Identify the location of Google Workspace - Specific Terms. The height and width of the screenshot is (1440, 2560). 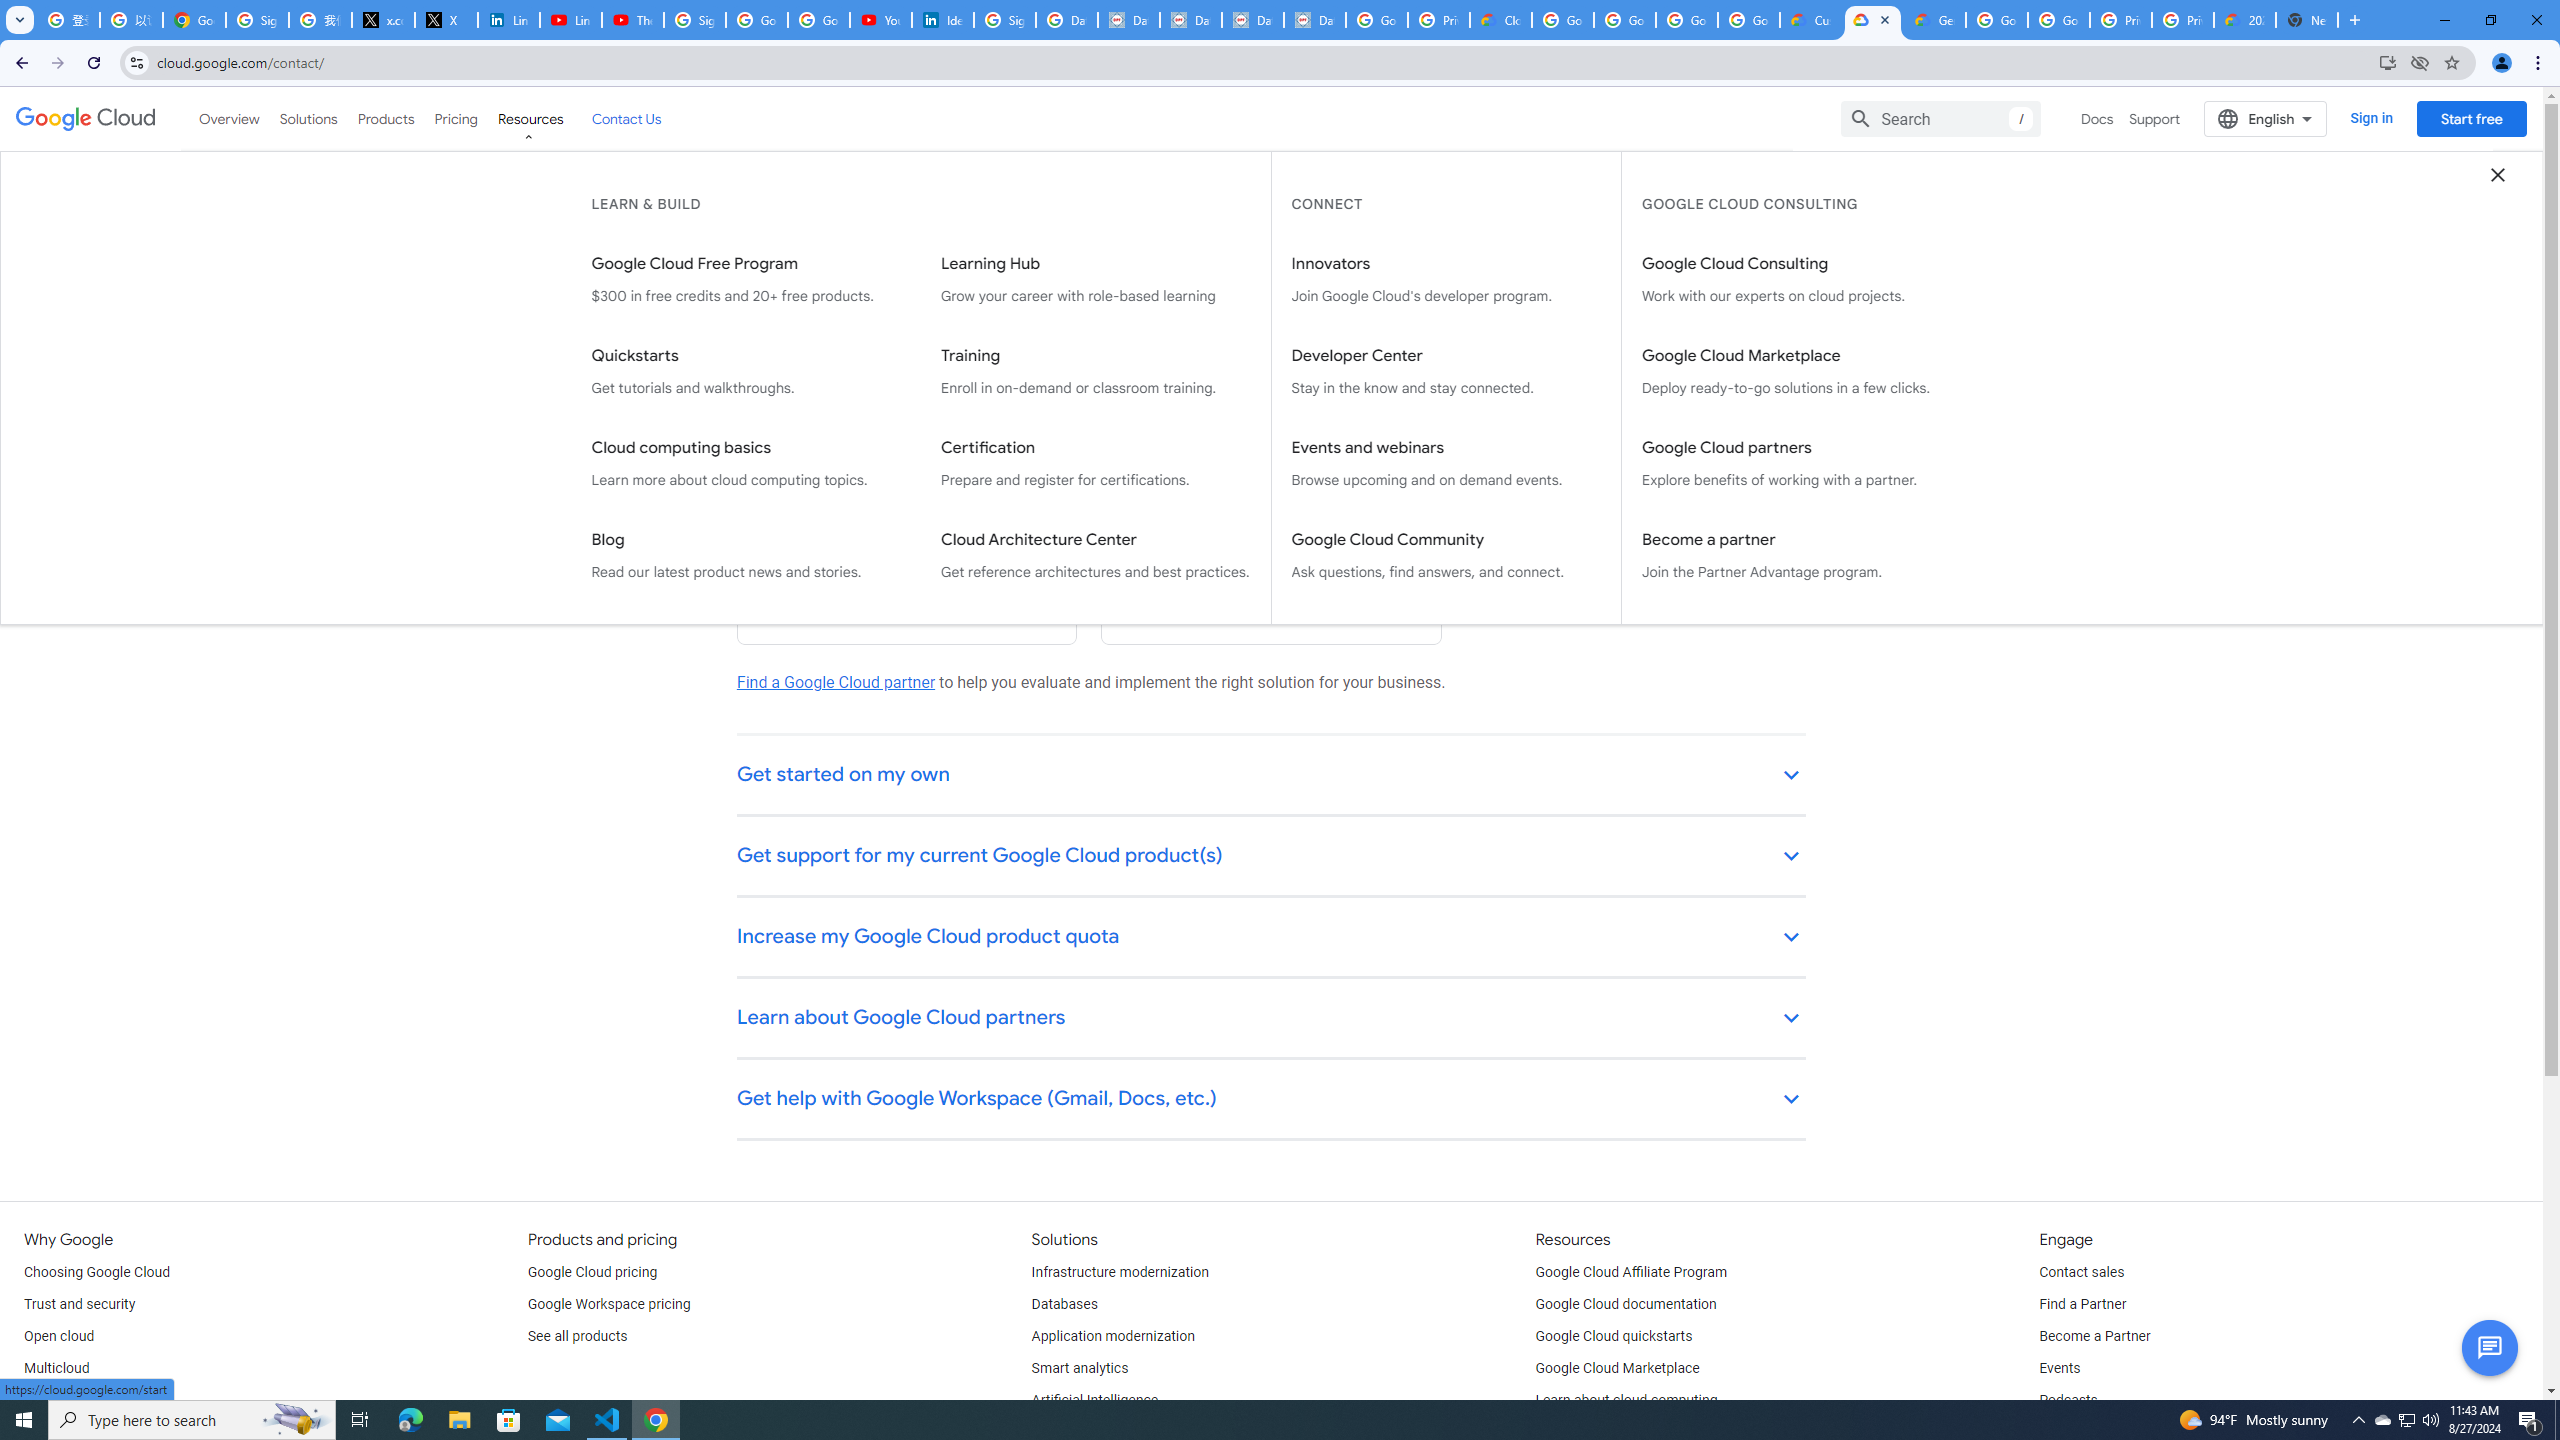
(1750, 20).